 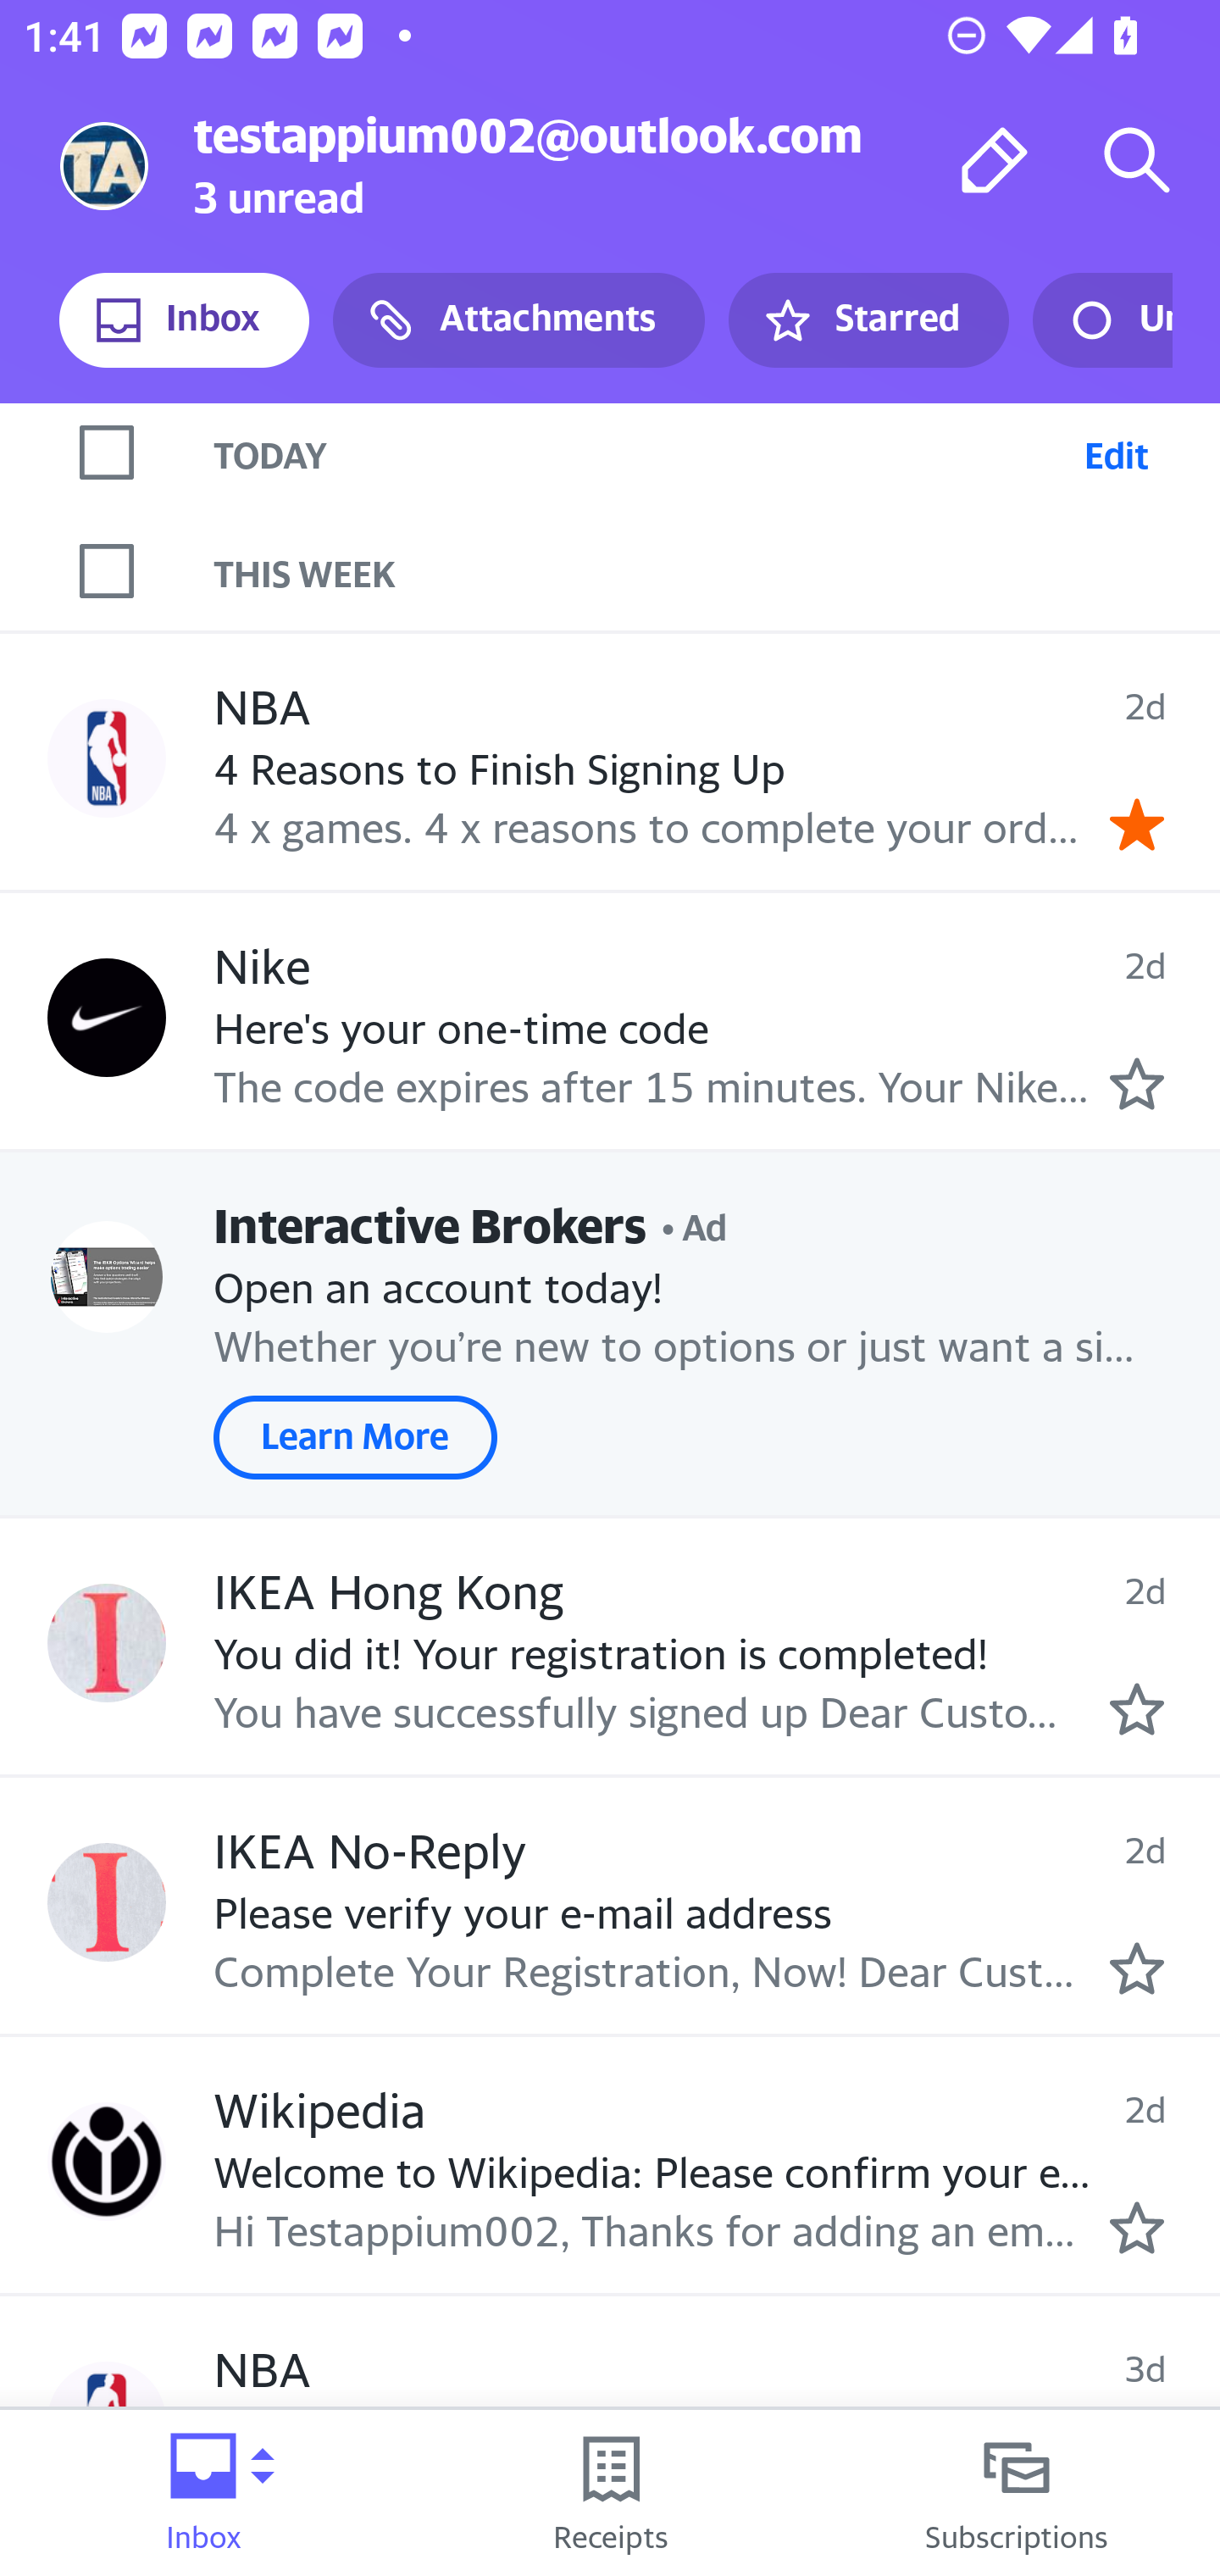 I want to click on Starred, so click(x=868, y=320).